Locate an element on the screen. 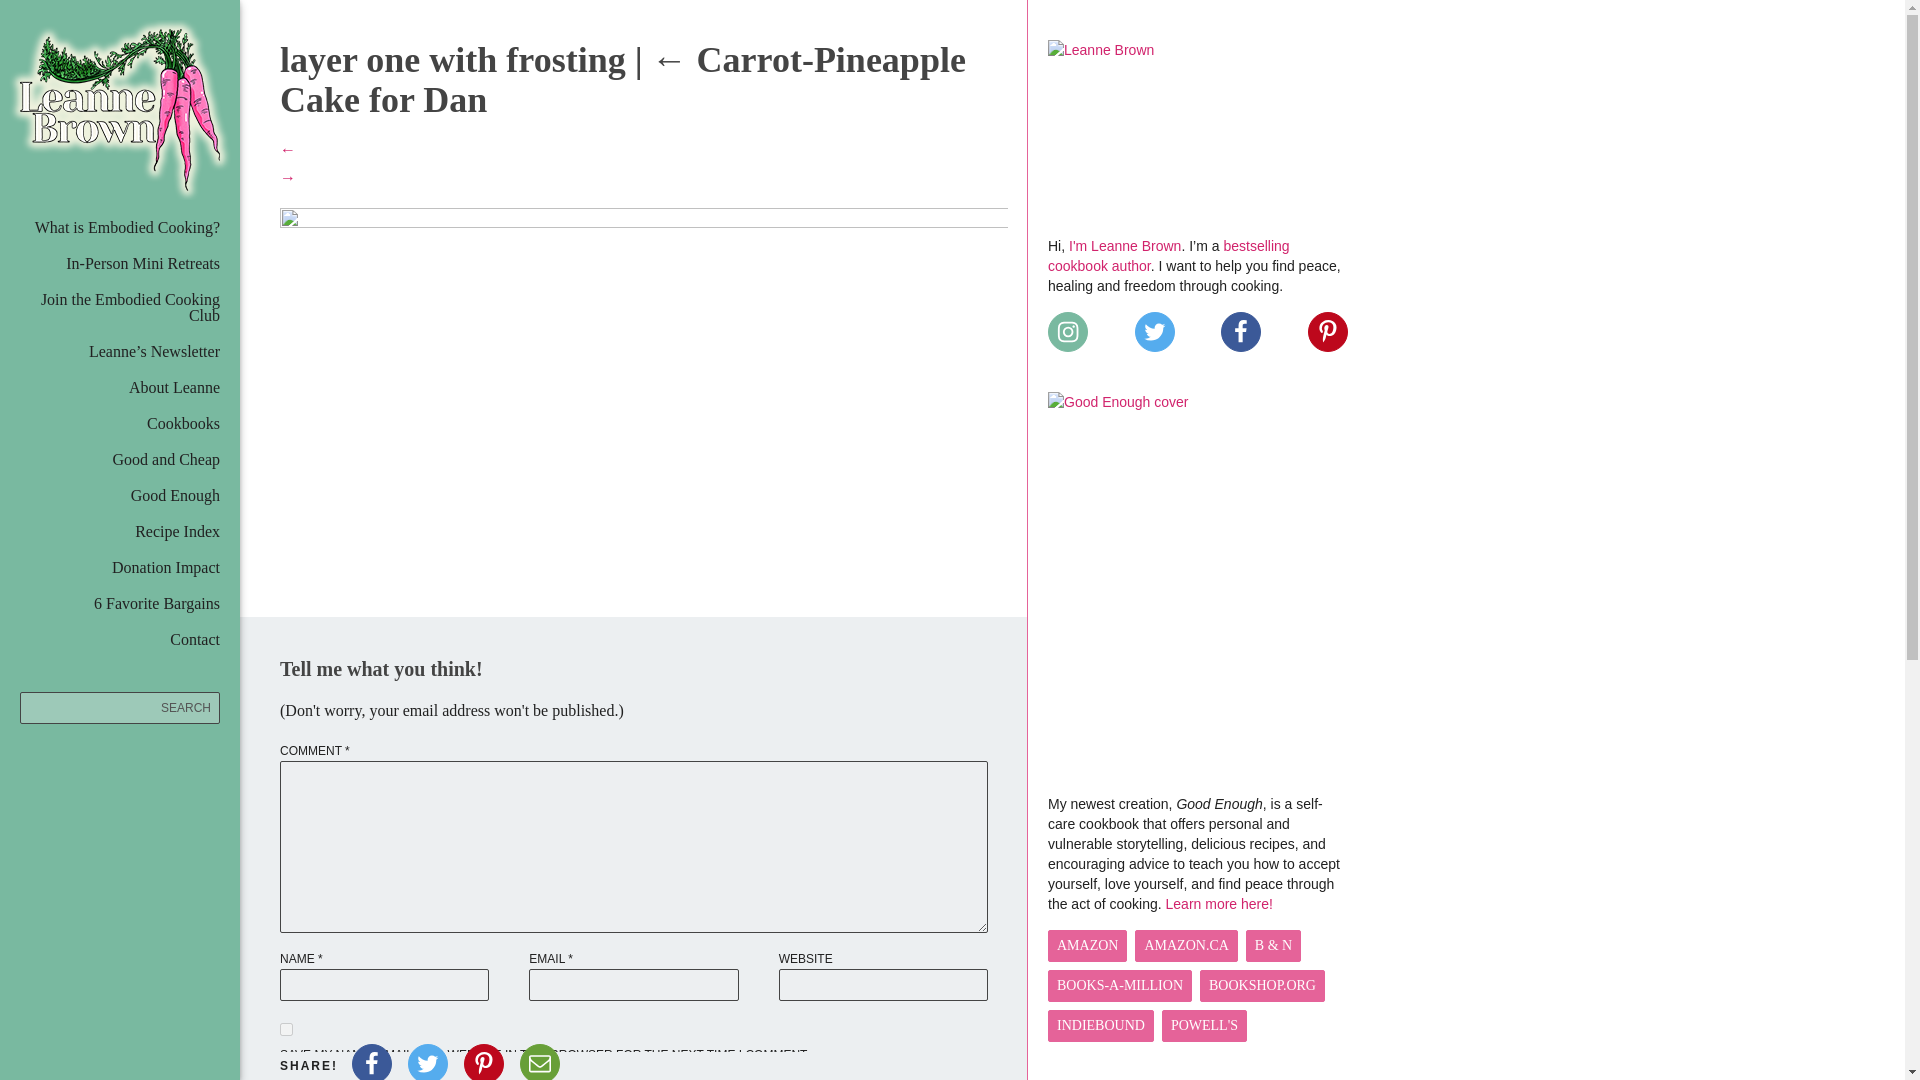  BOOKSHOP.ORG is located at coordinates (1262, 986).